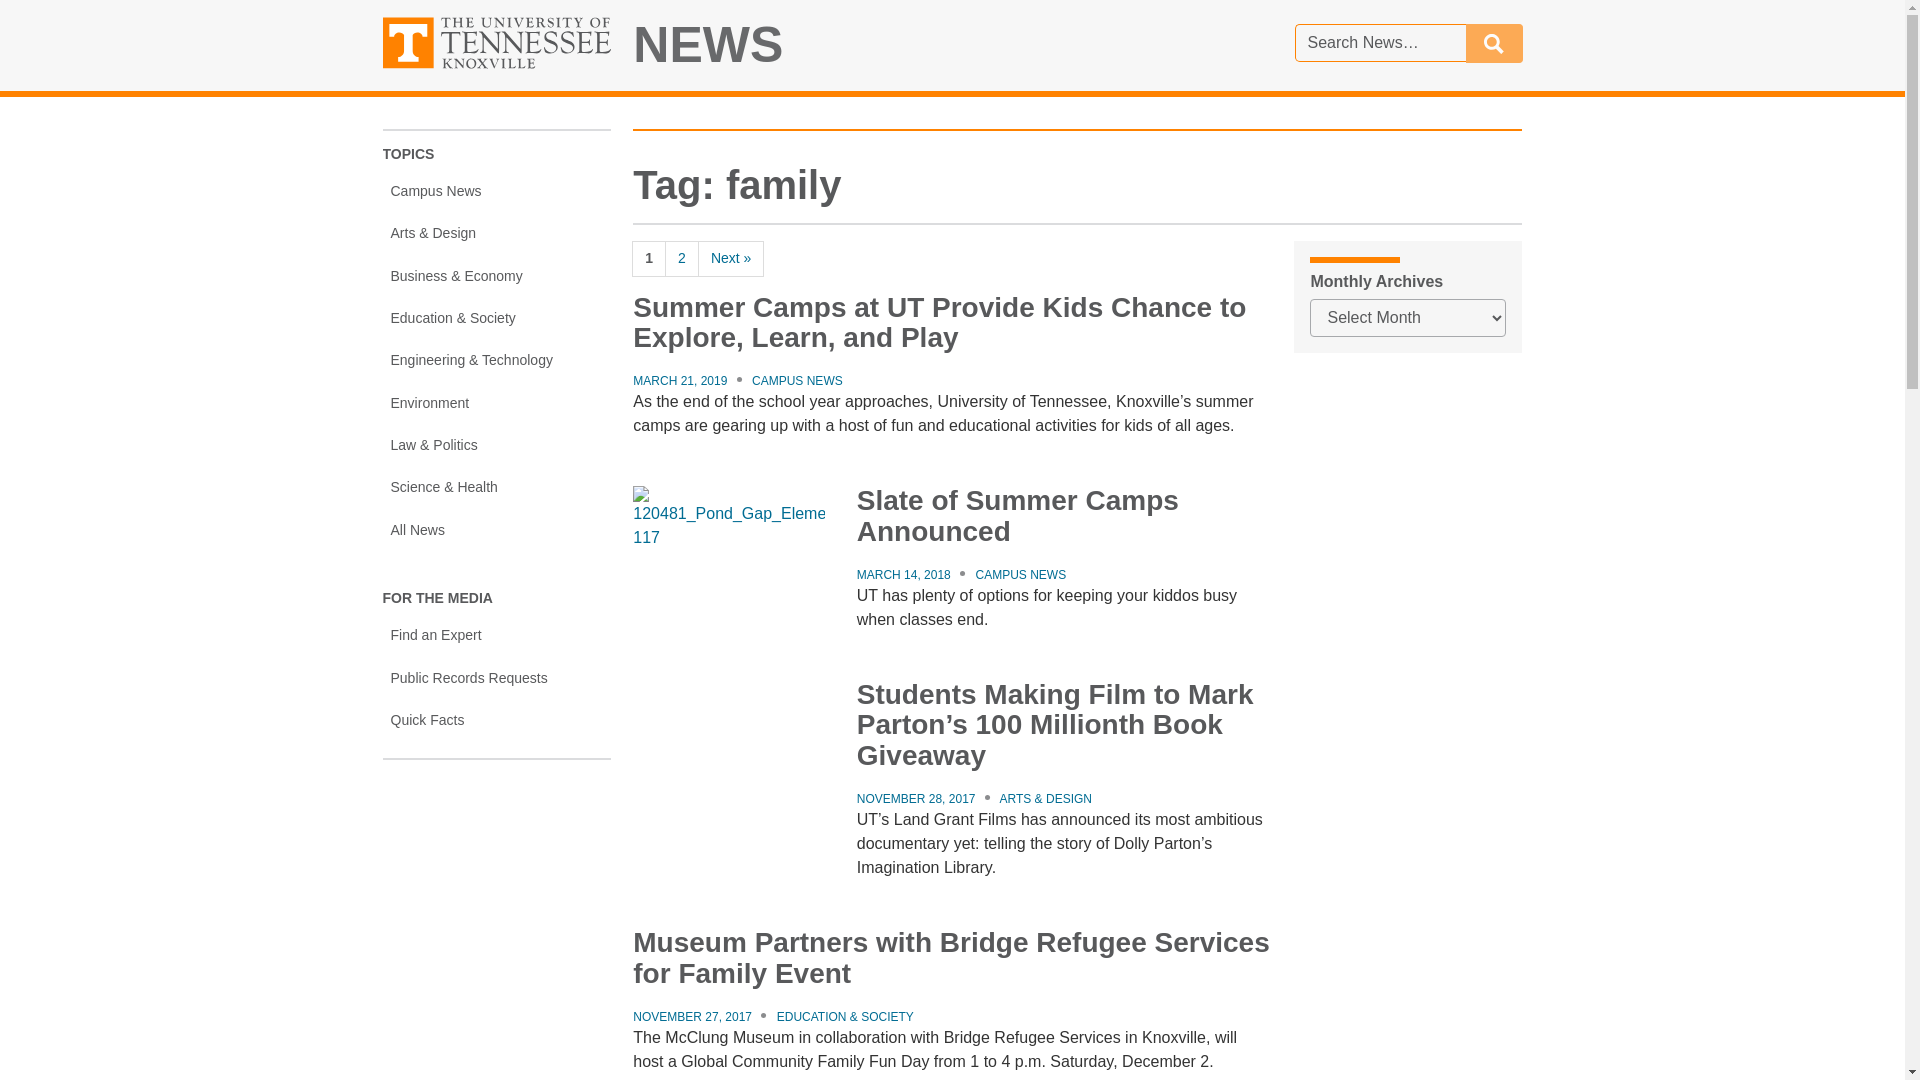  I want to click on Find an Expert, so click(496, 635).